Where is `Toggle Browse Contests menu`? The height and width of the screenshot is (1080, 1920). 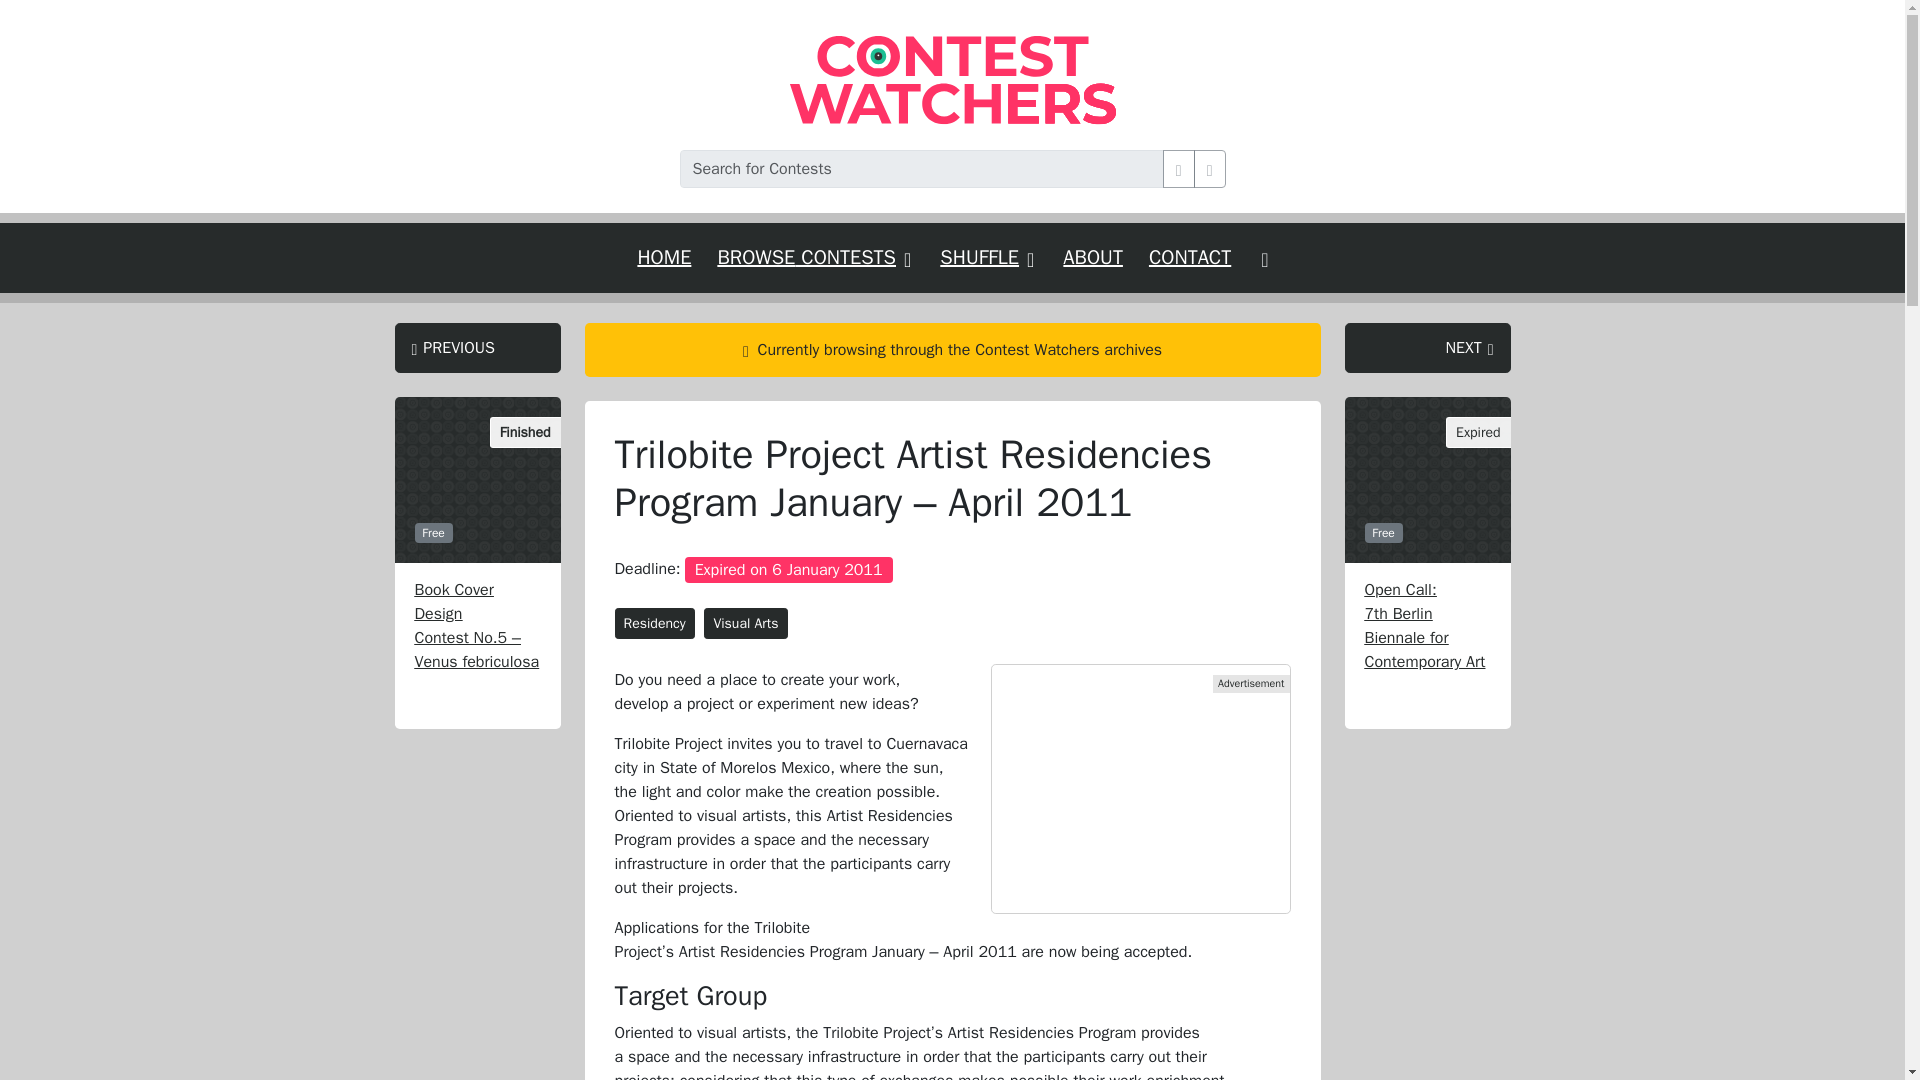
Toggle Browse Contests menu is located at coordinates (814, 257).